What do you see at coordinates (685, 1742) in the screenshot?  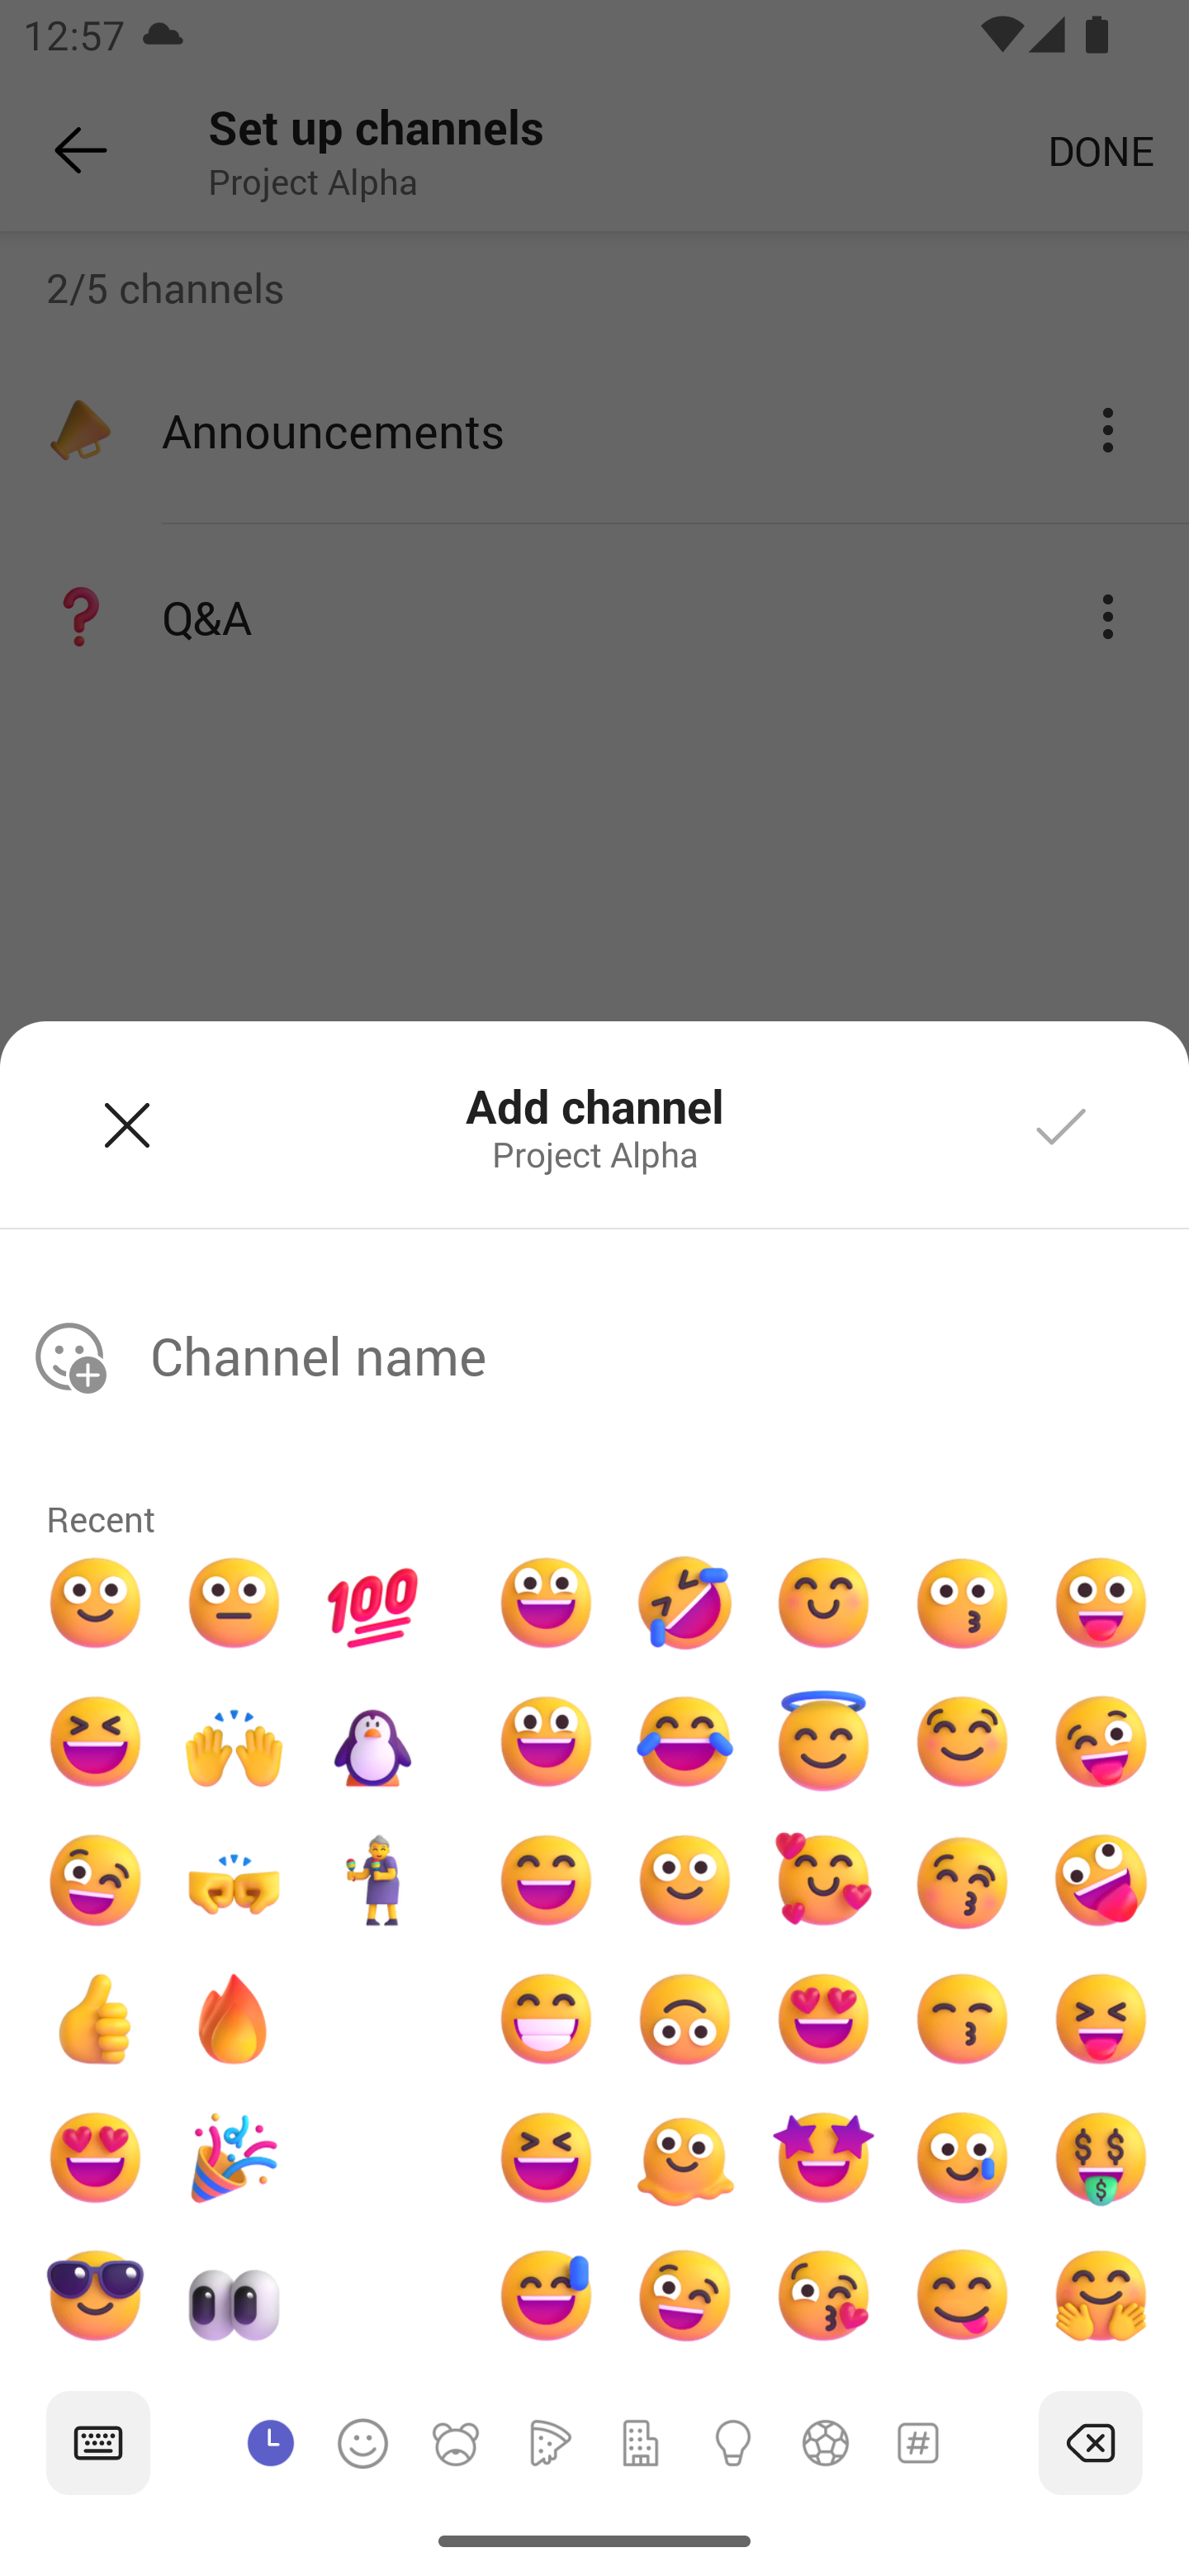 I see `Crying with laughter emoji` at bounding box center [685, 1742].